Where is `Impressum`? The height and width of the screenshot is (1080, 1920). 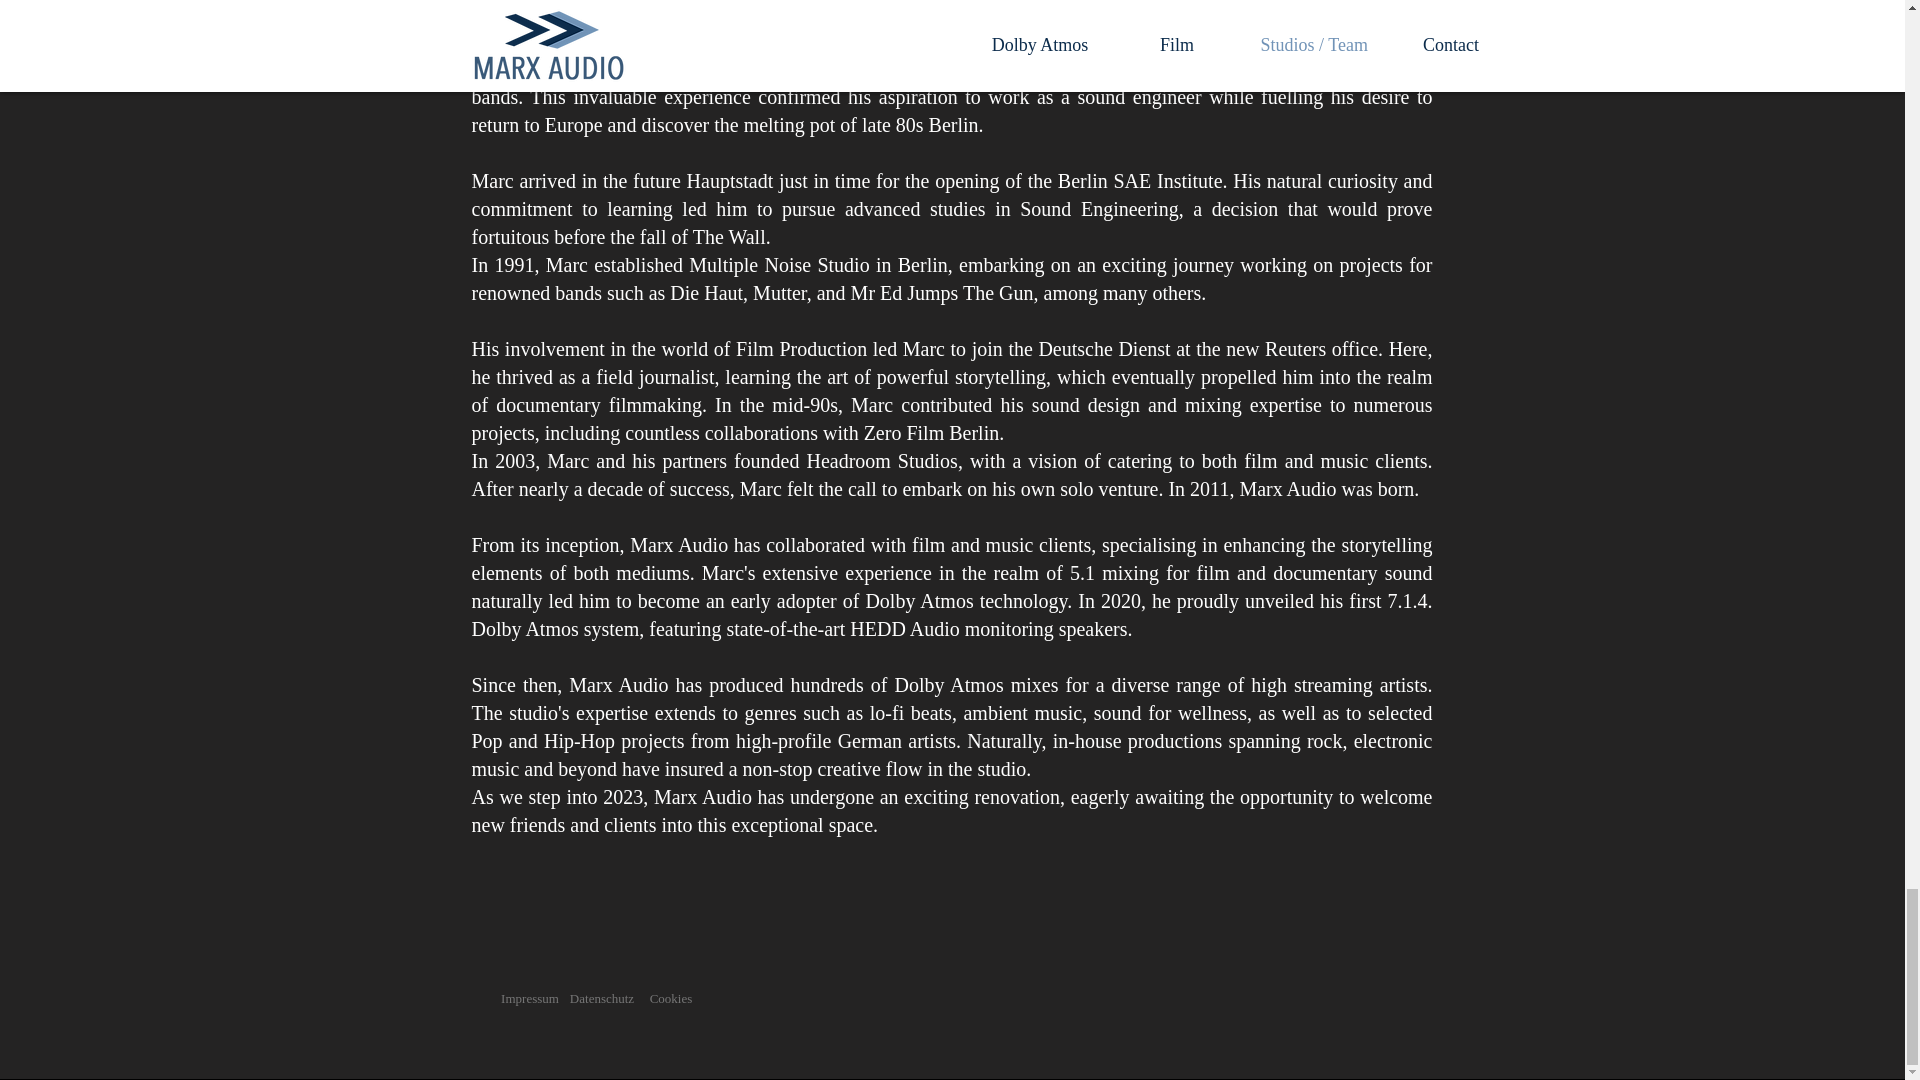 Impressum is located at coordinates (530, 998).